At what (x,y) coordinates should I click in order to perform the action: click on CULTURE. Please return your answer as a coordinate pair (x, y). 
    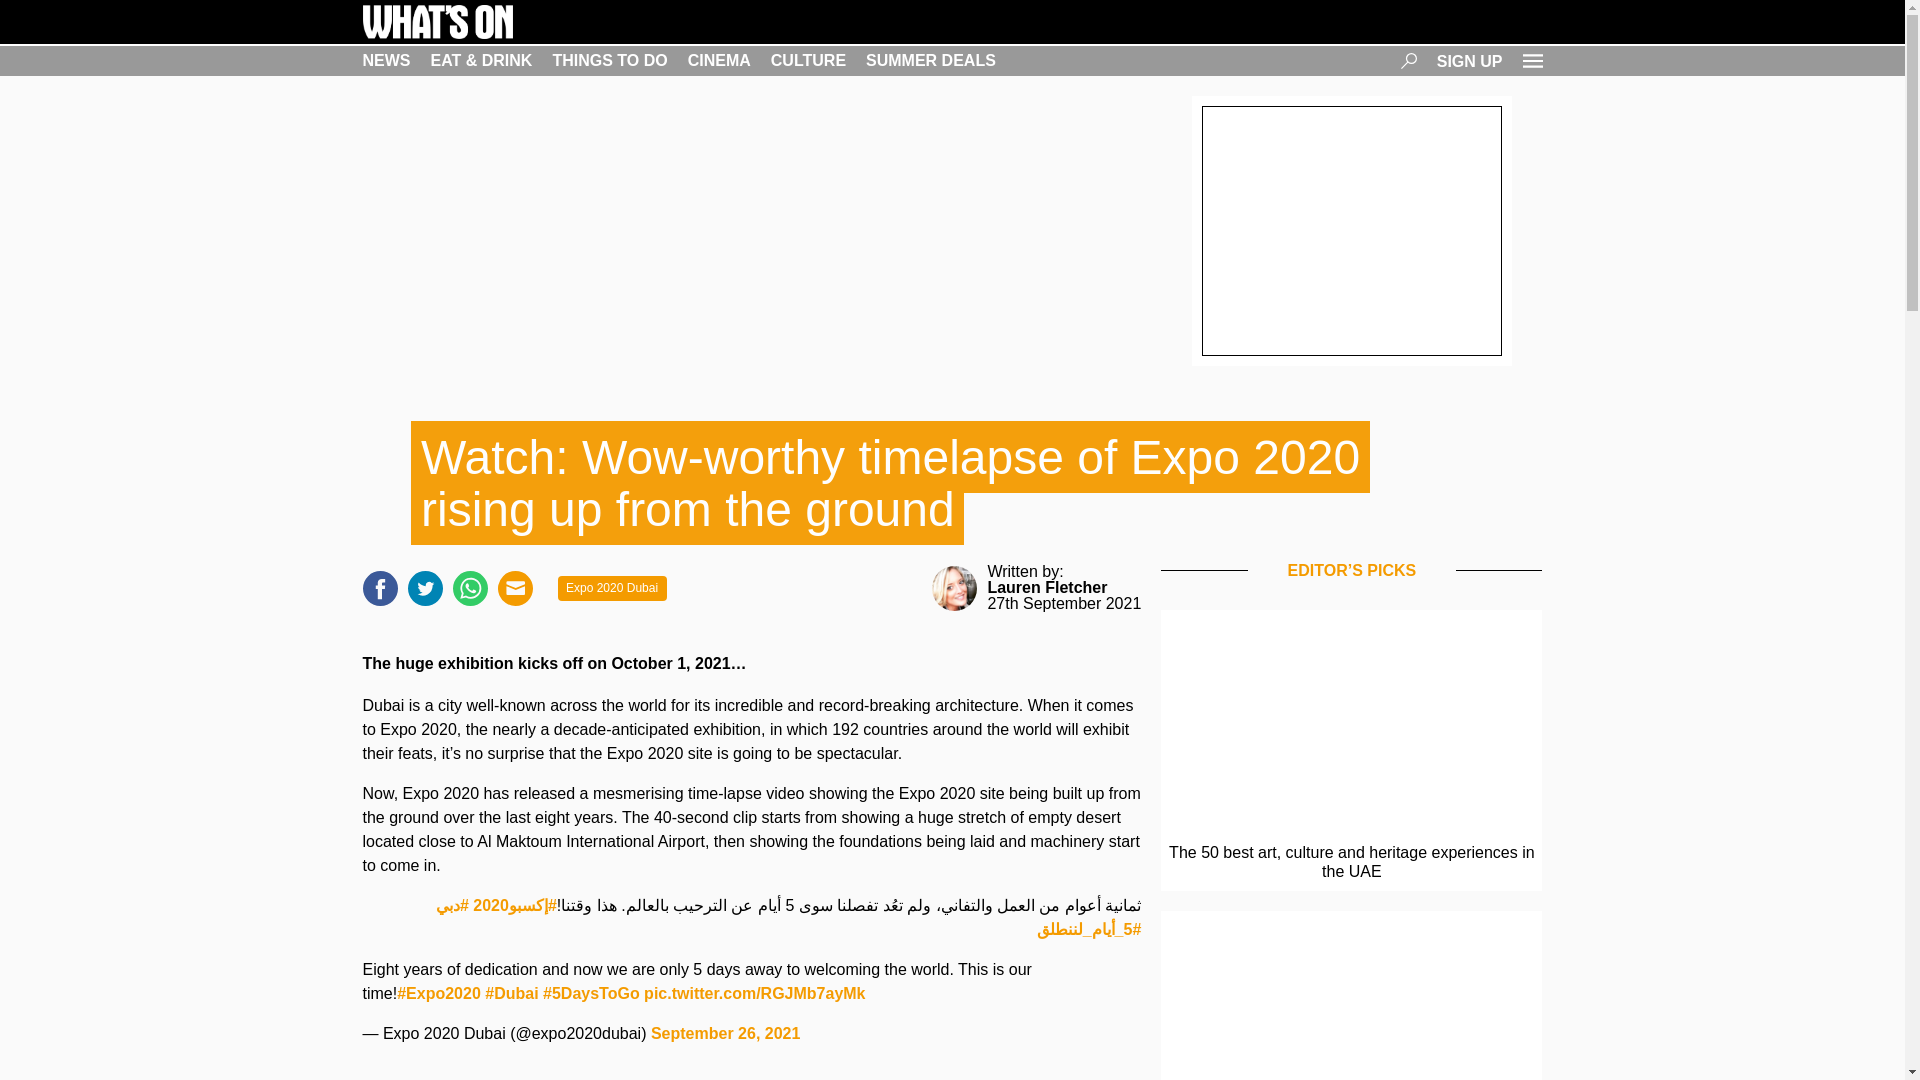
    Looking at the image, I should click on (808, 60).